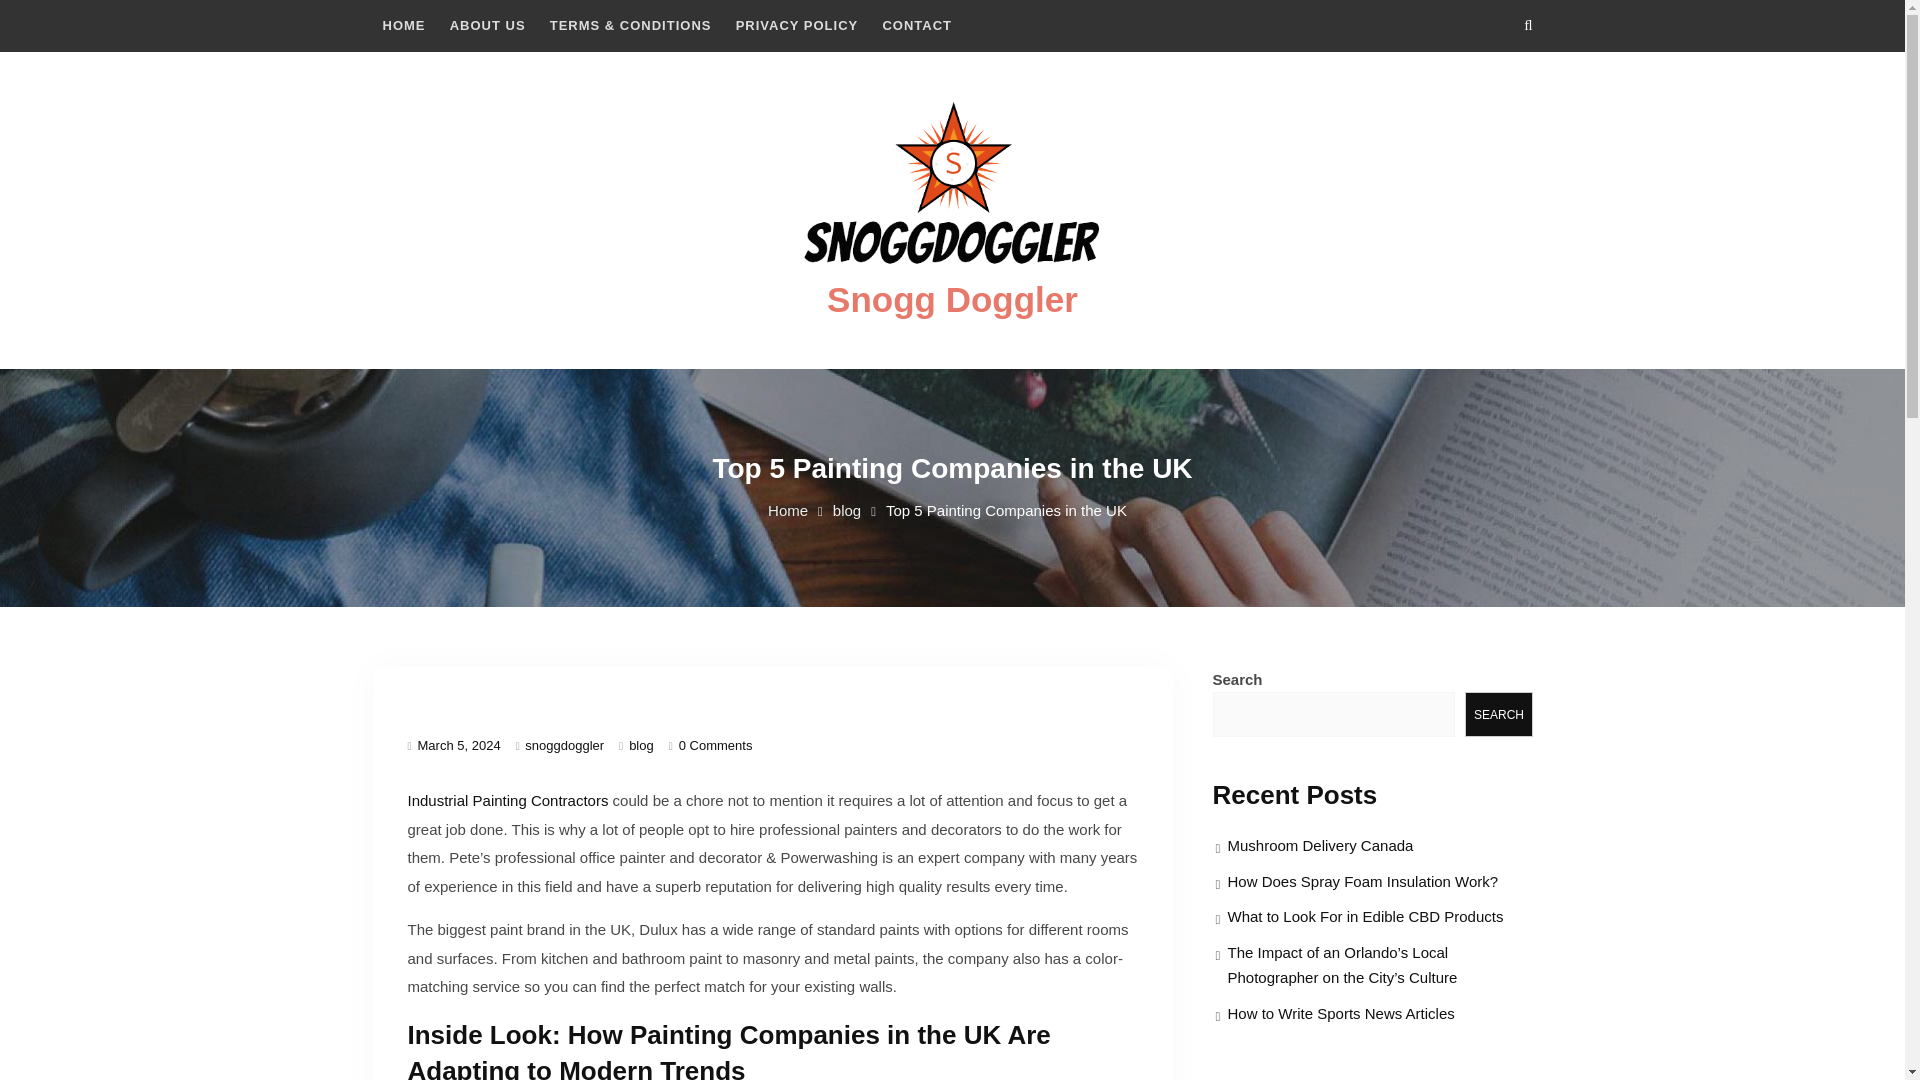  What do you see at coordinates (1498, 714) in the screenshot?
I see `SEARCH` at bounding box center [1498, 714].